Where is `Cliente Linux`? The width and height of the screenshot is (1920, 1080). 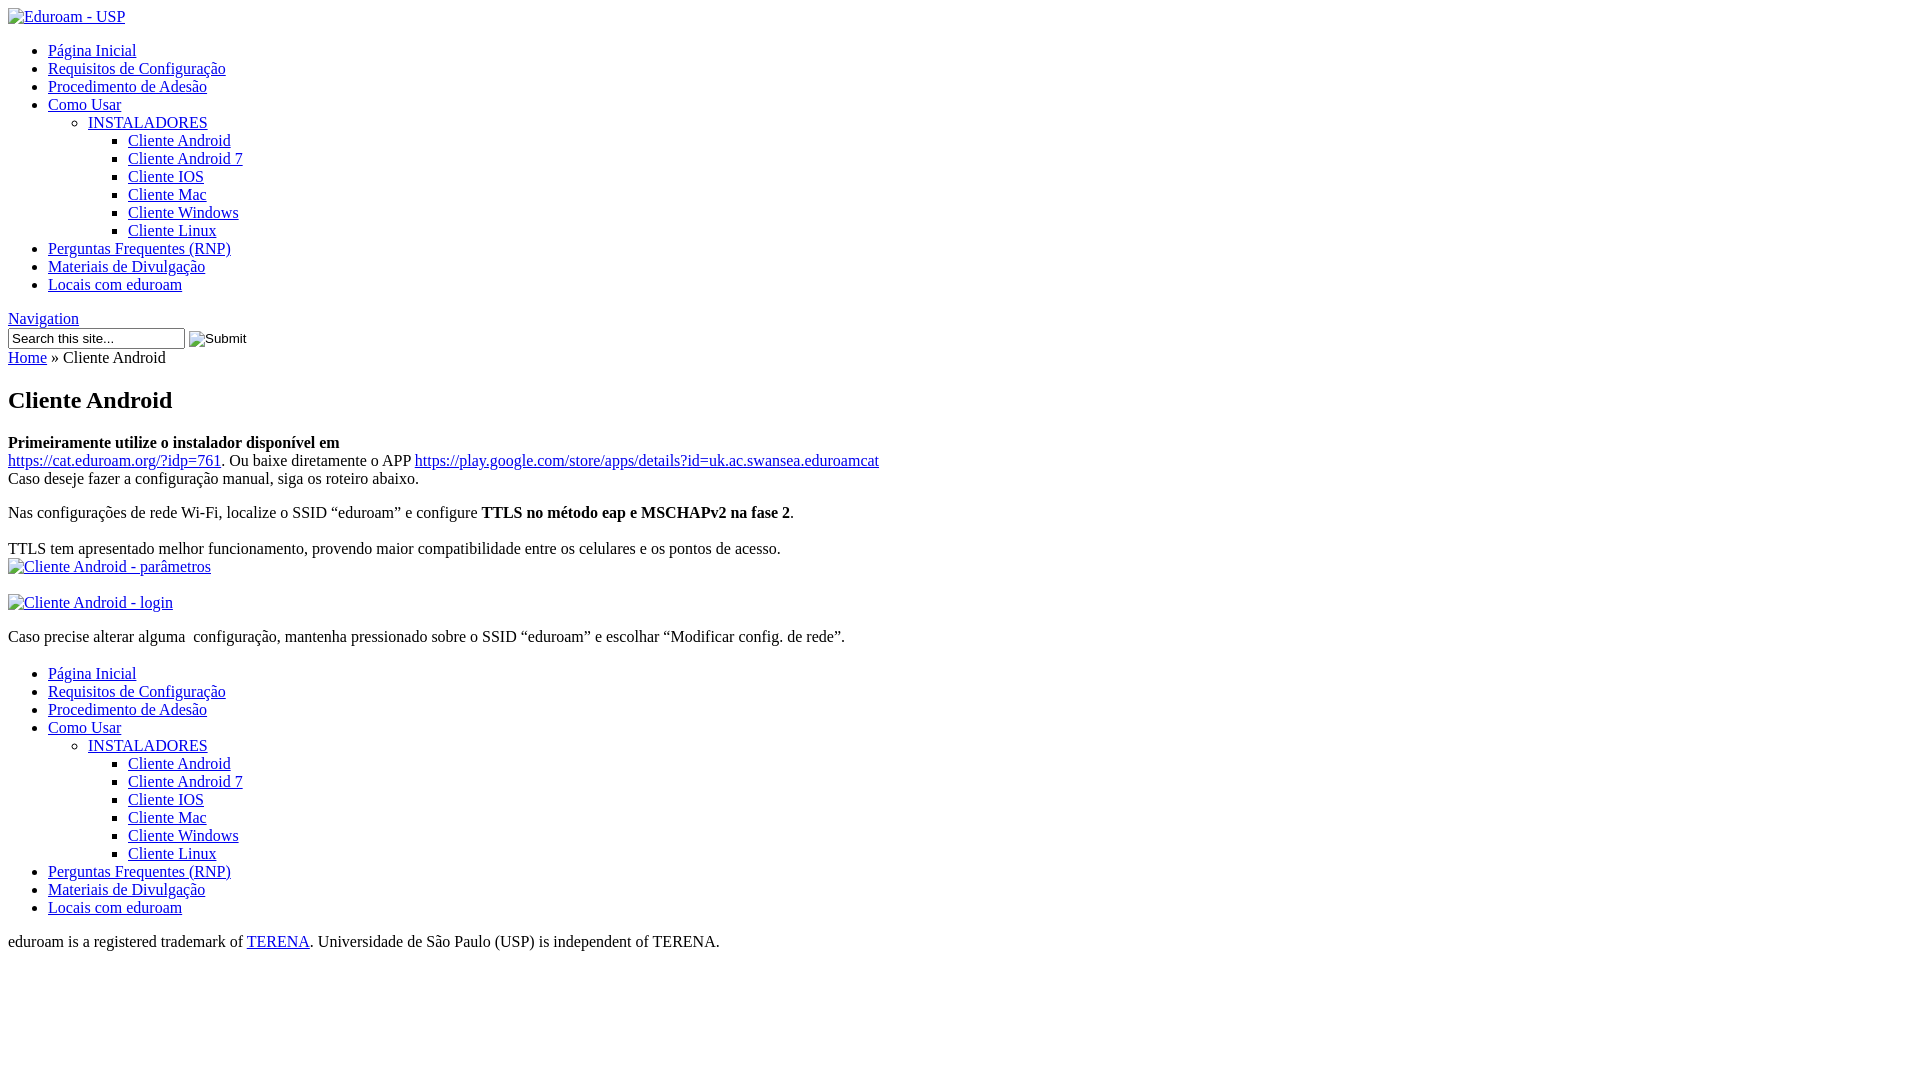 Cliente Linux is located at coordinates (172, 230).